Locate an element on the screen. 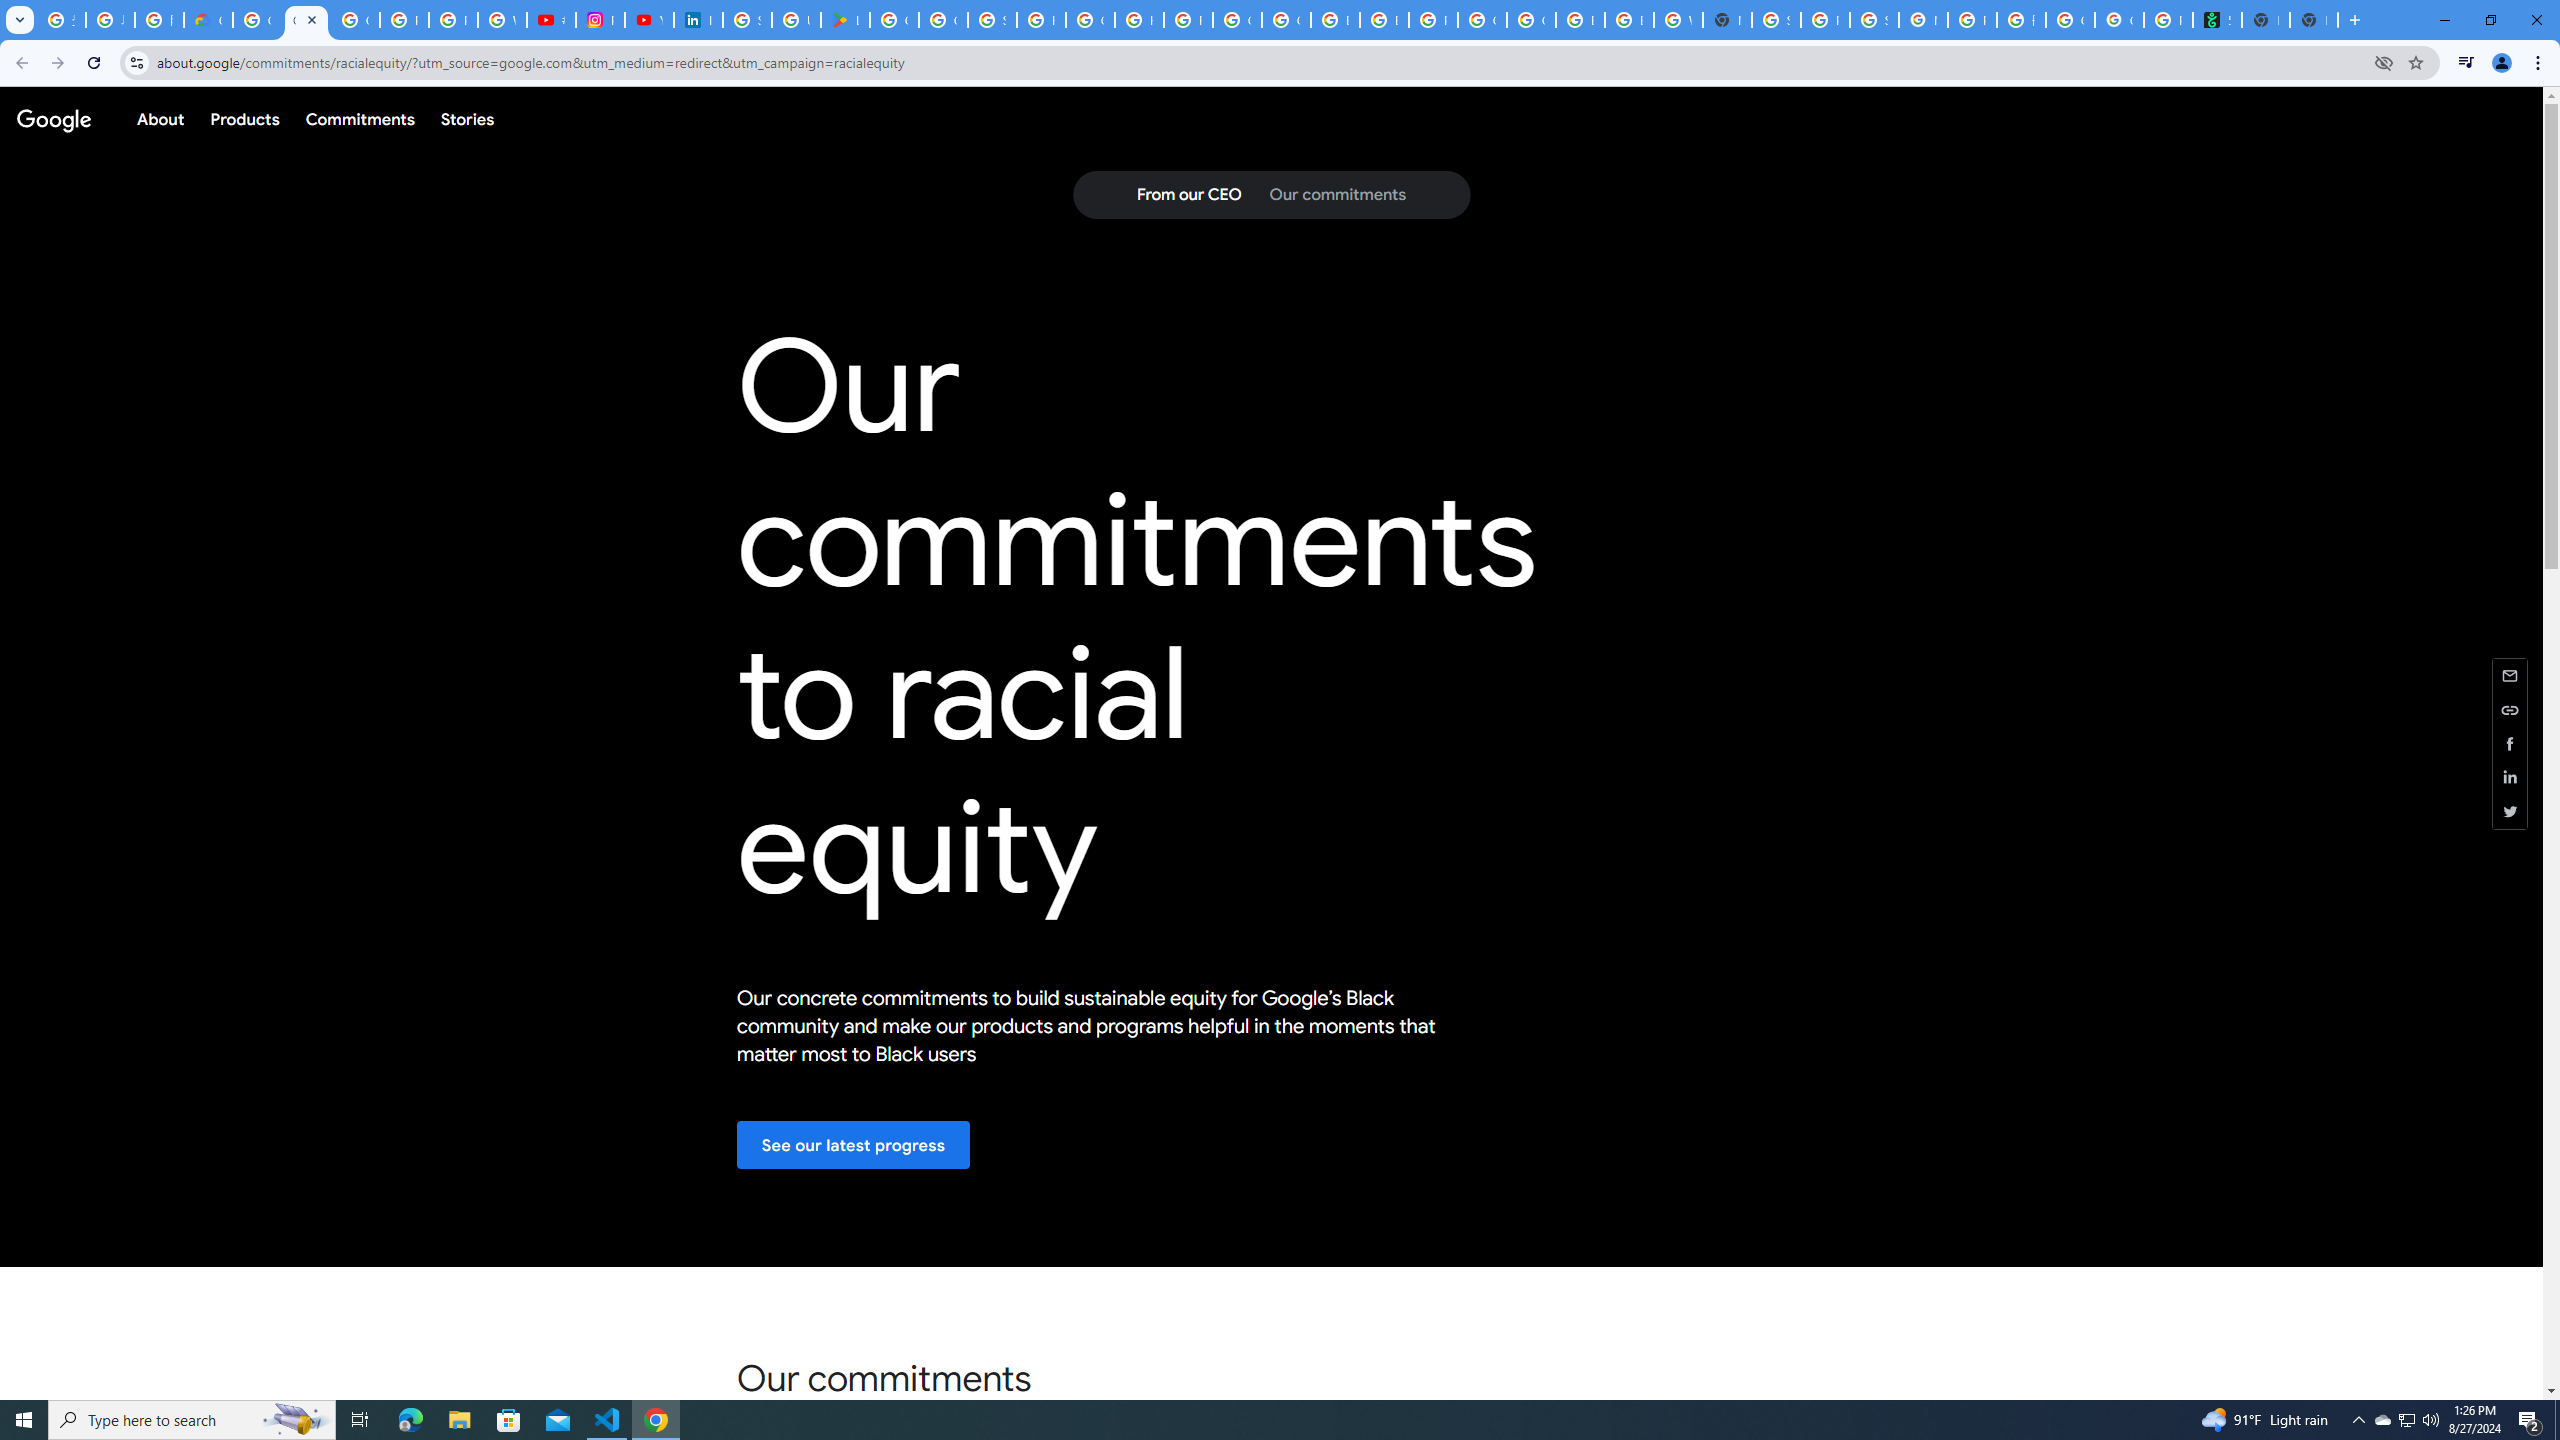  Sign in - Google Accounts is located at coordinates (993, 20).